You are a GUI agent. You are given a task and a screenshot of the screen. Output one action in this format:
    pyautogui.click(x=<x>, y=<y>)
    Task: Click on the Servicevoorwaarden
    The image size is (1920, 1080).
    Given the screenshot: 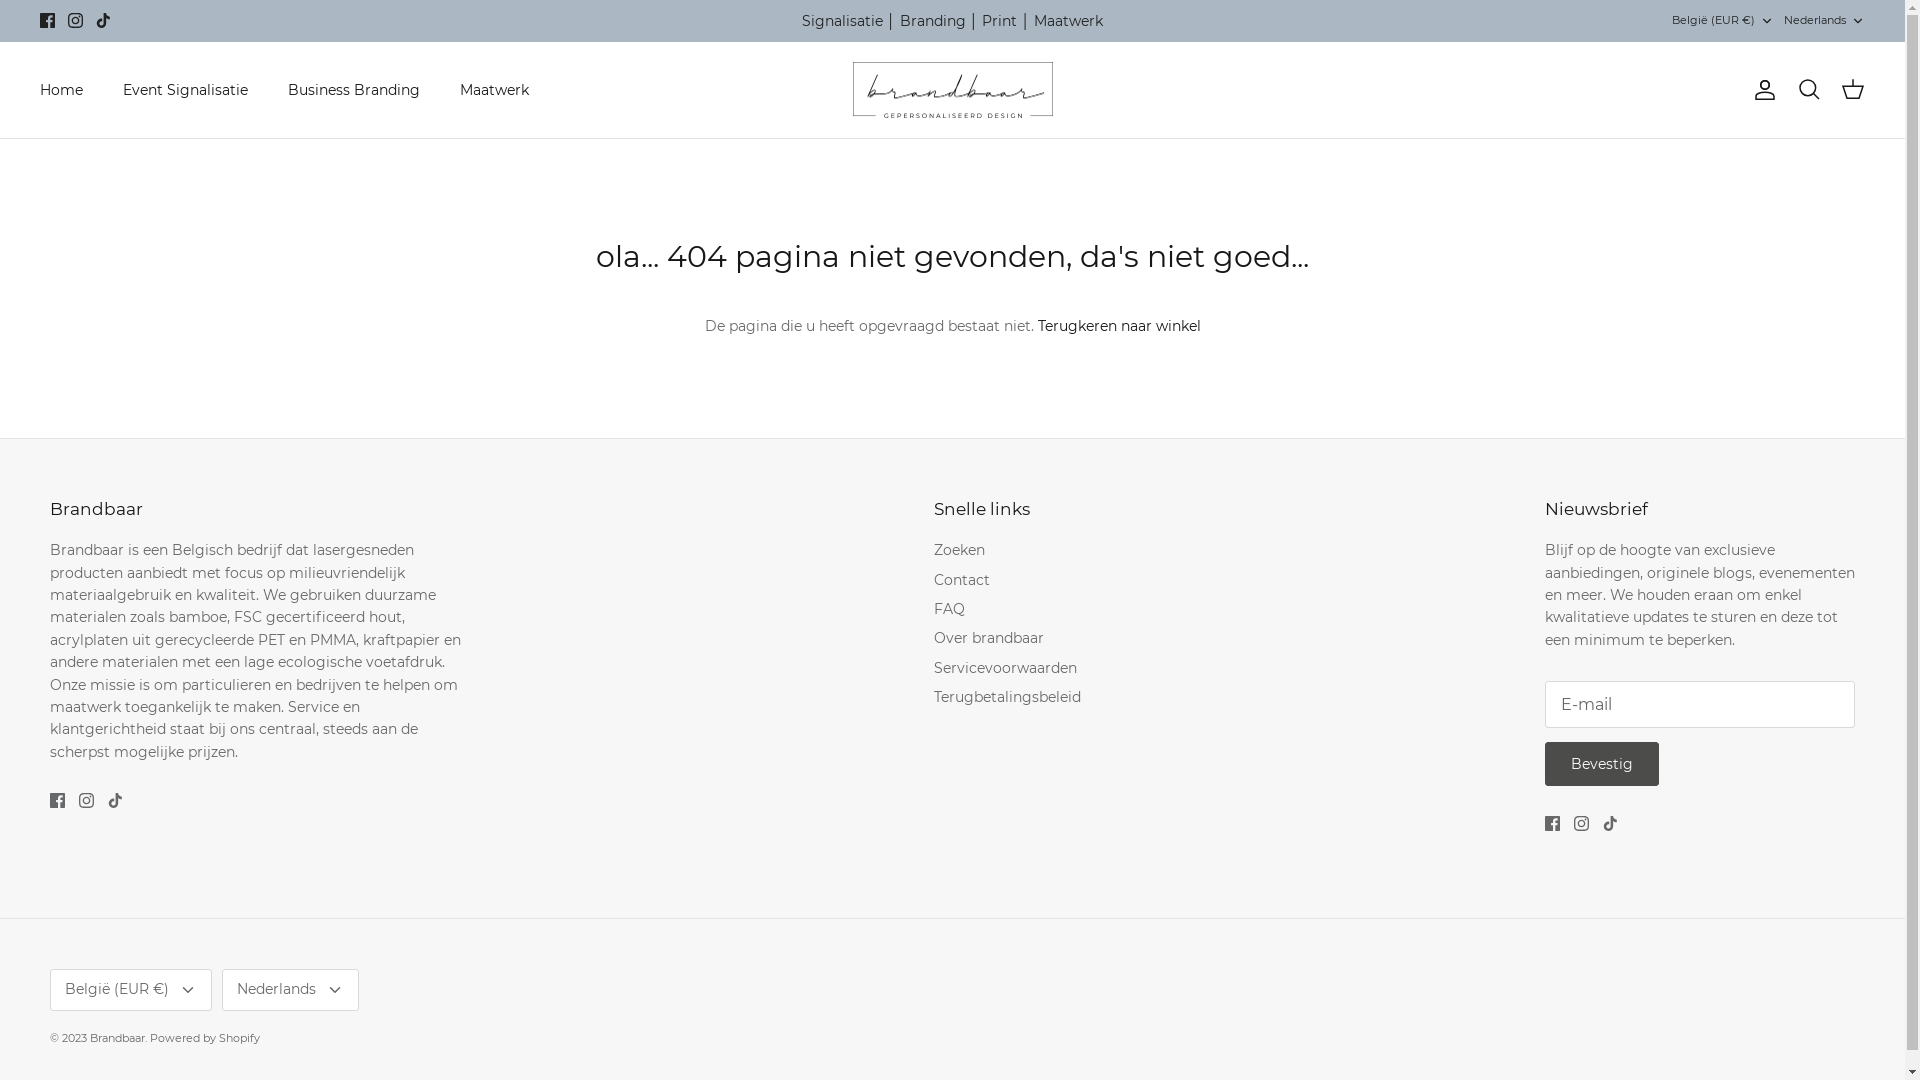 What is the action you would take?
    pyautogui.click(x=1006, y=668)
    